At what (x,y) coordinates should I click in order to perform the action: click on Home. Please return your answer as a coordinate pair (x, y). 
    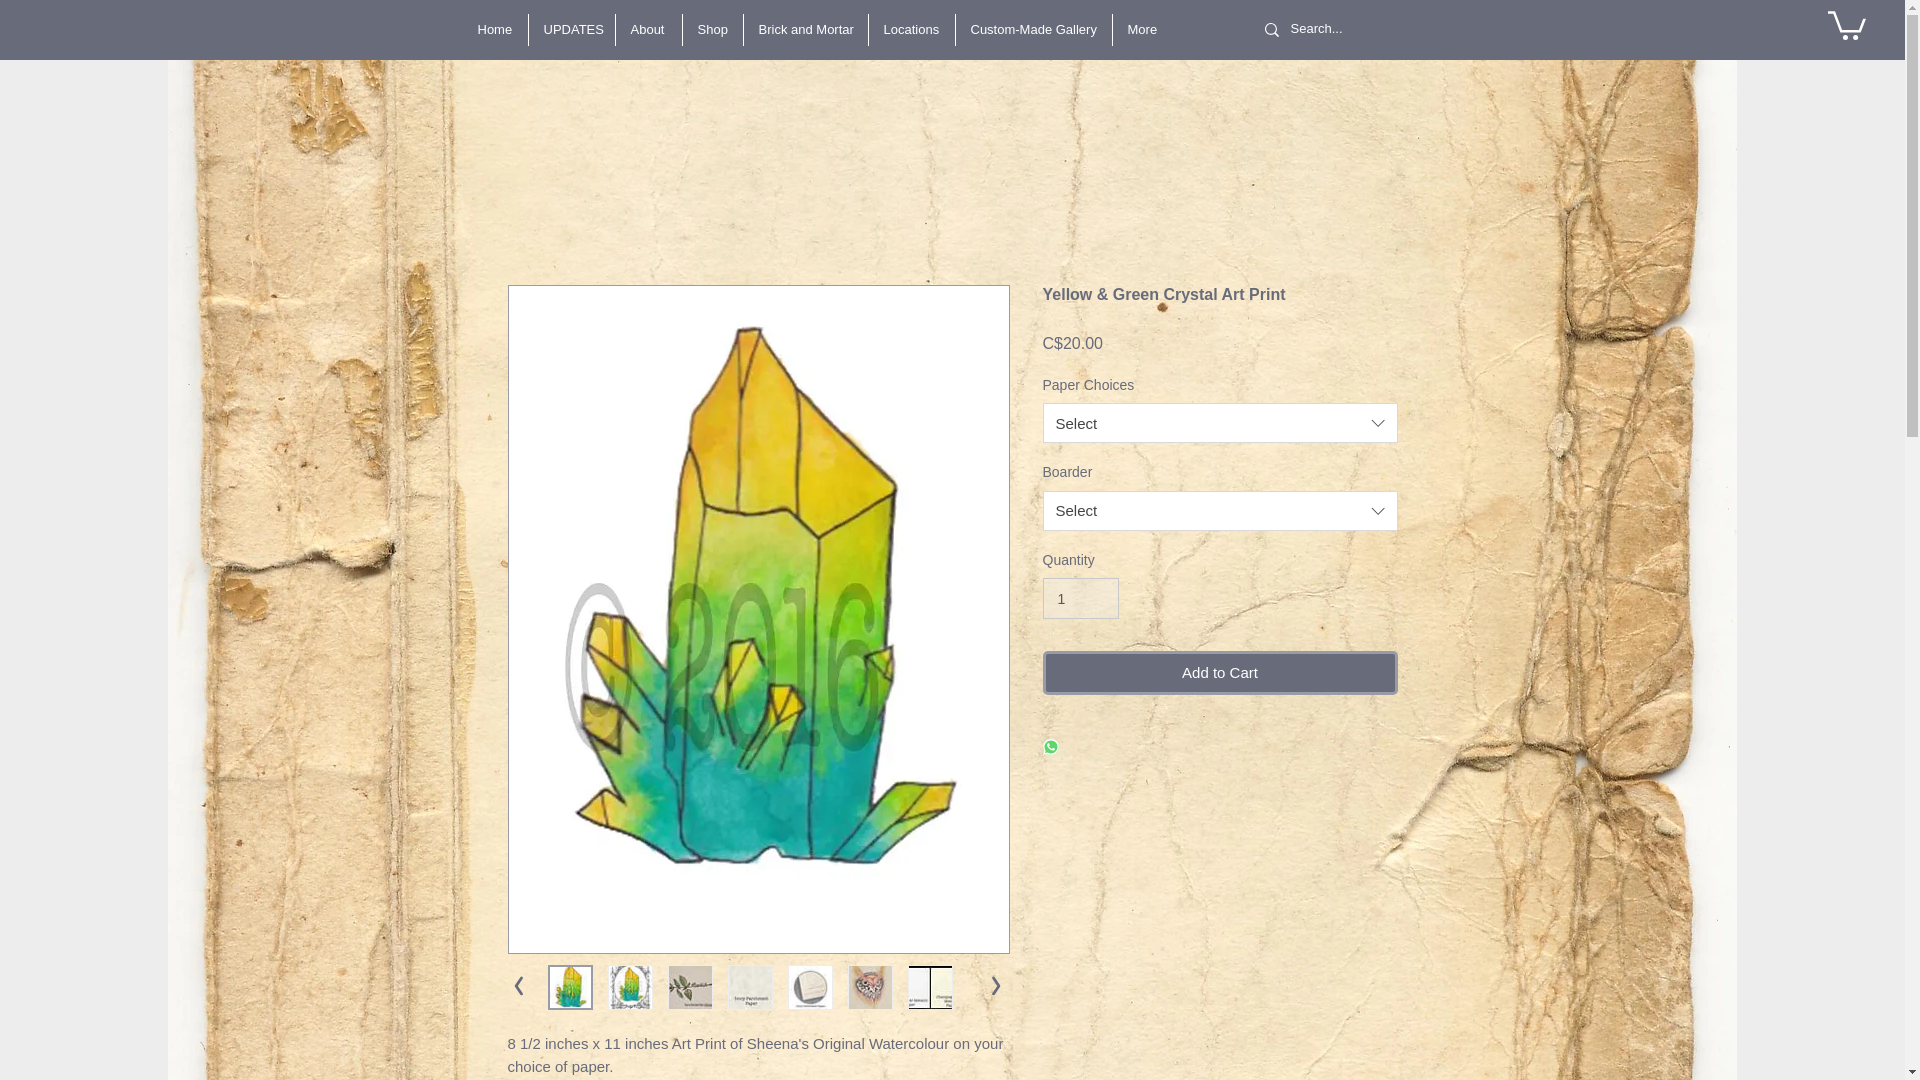
    Looking at the image, I should click on (494, 30).